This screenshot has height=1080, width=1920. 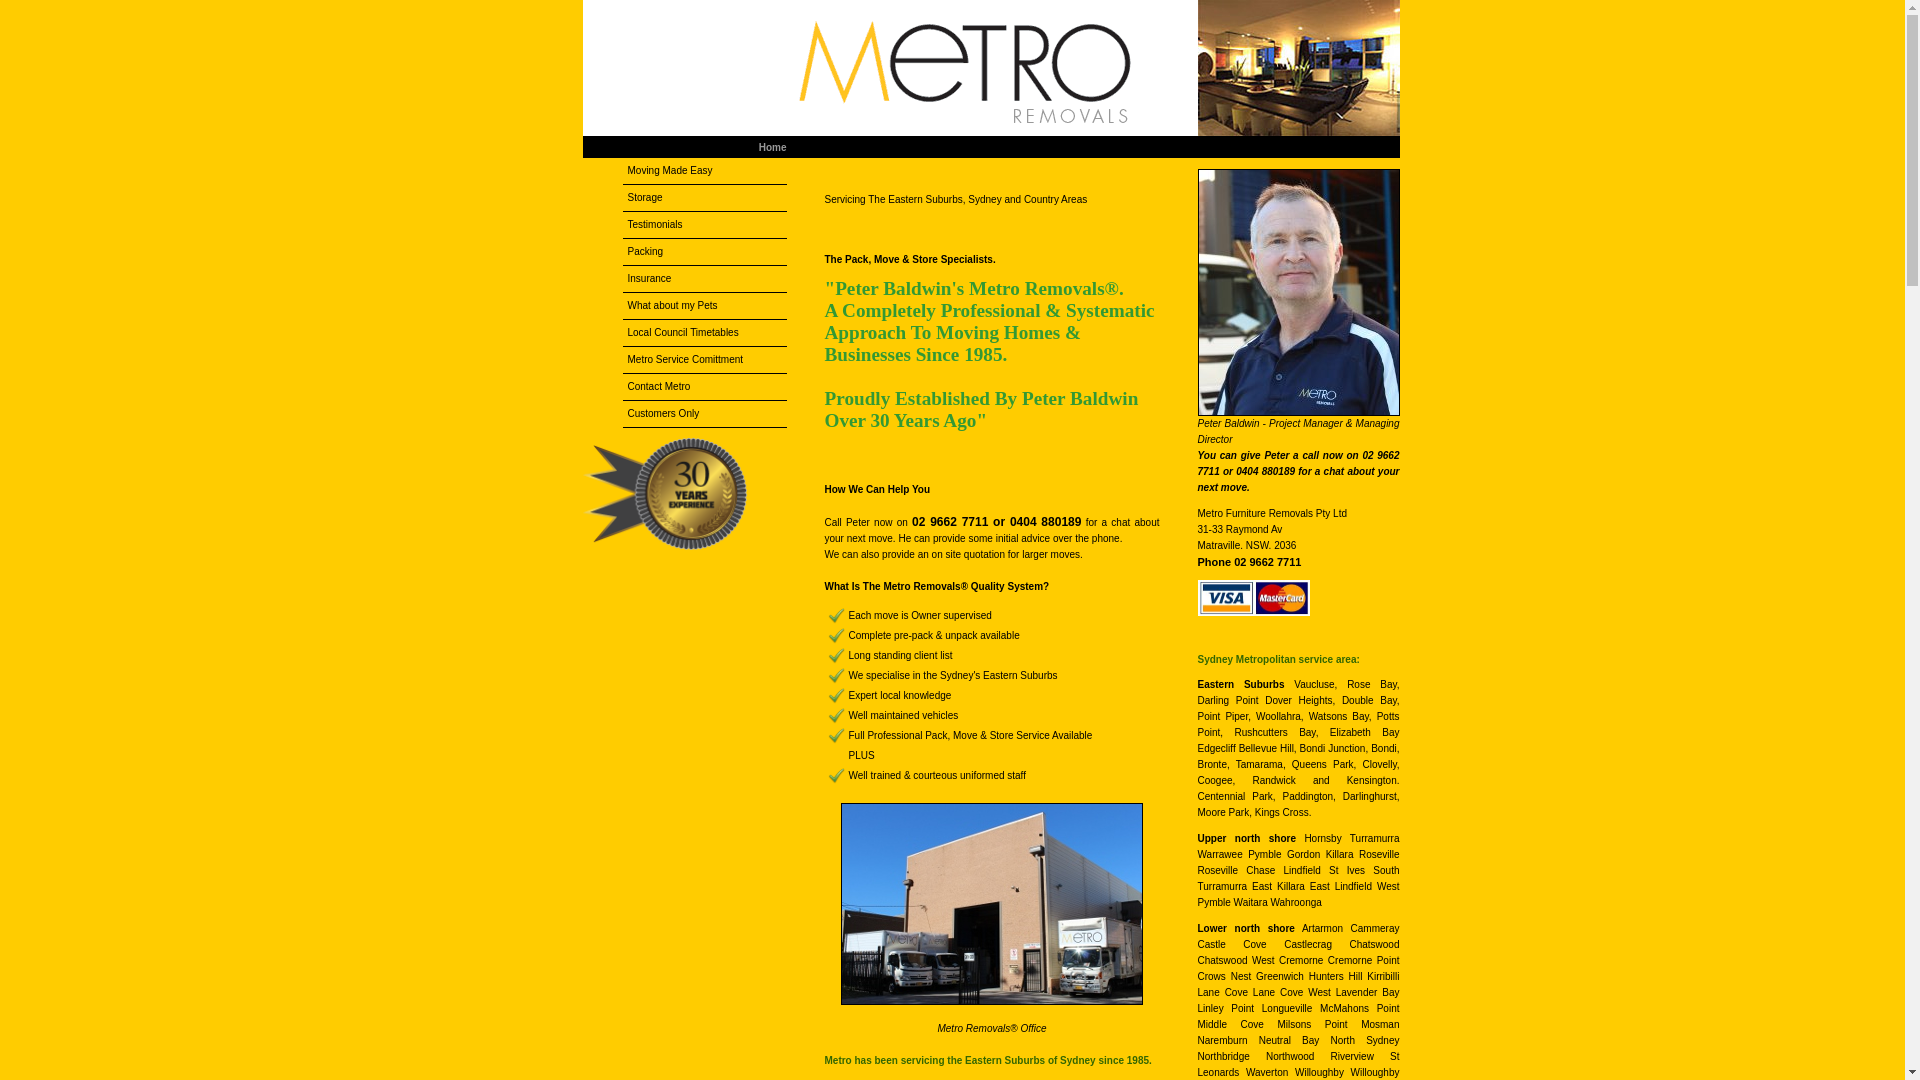 I want to click on Local Council Timetables, so click(x=704, y=333).